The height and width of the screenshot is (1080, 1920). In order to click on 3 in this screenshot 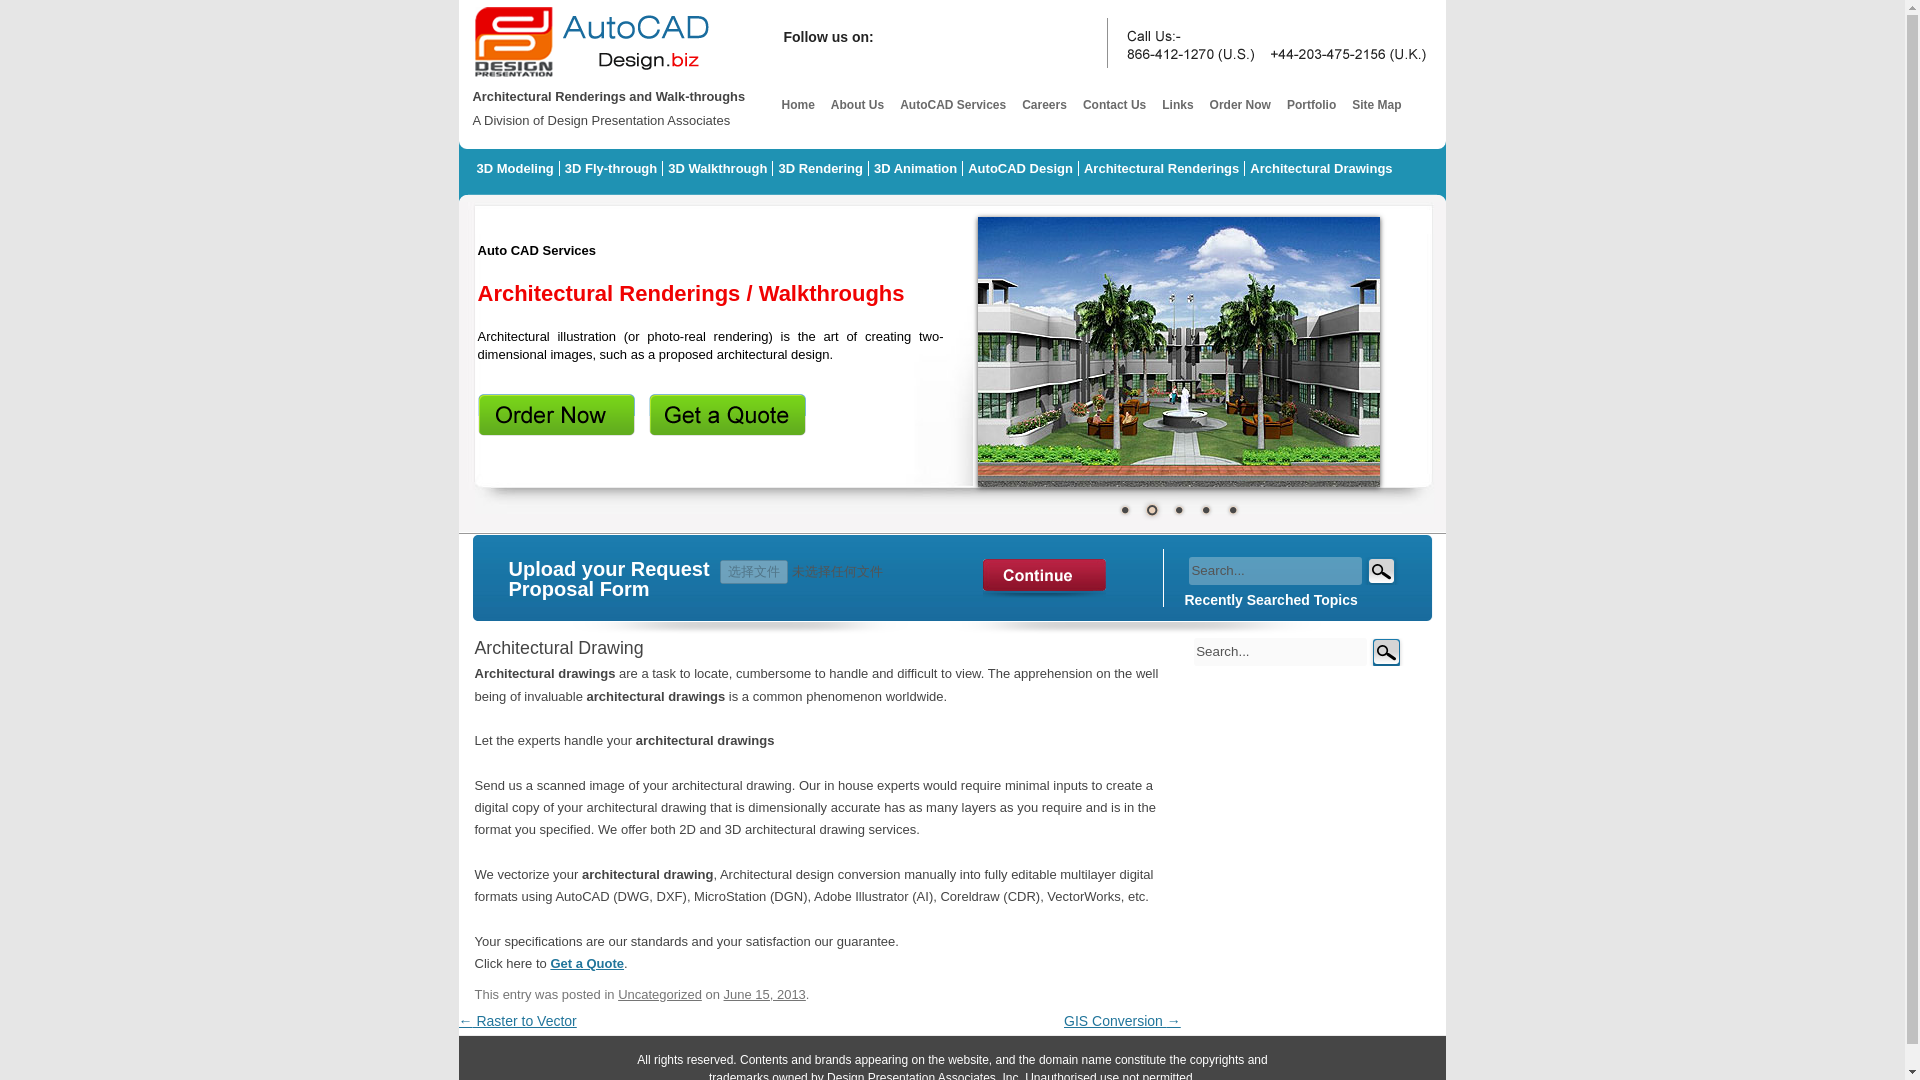, I will do `click(1178, 509)`.